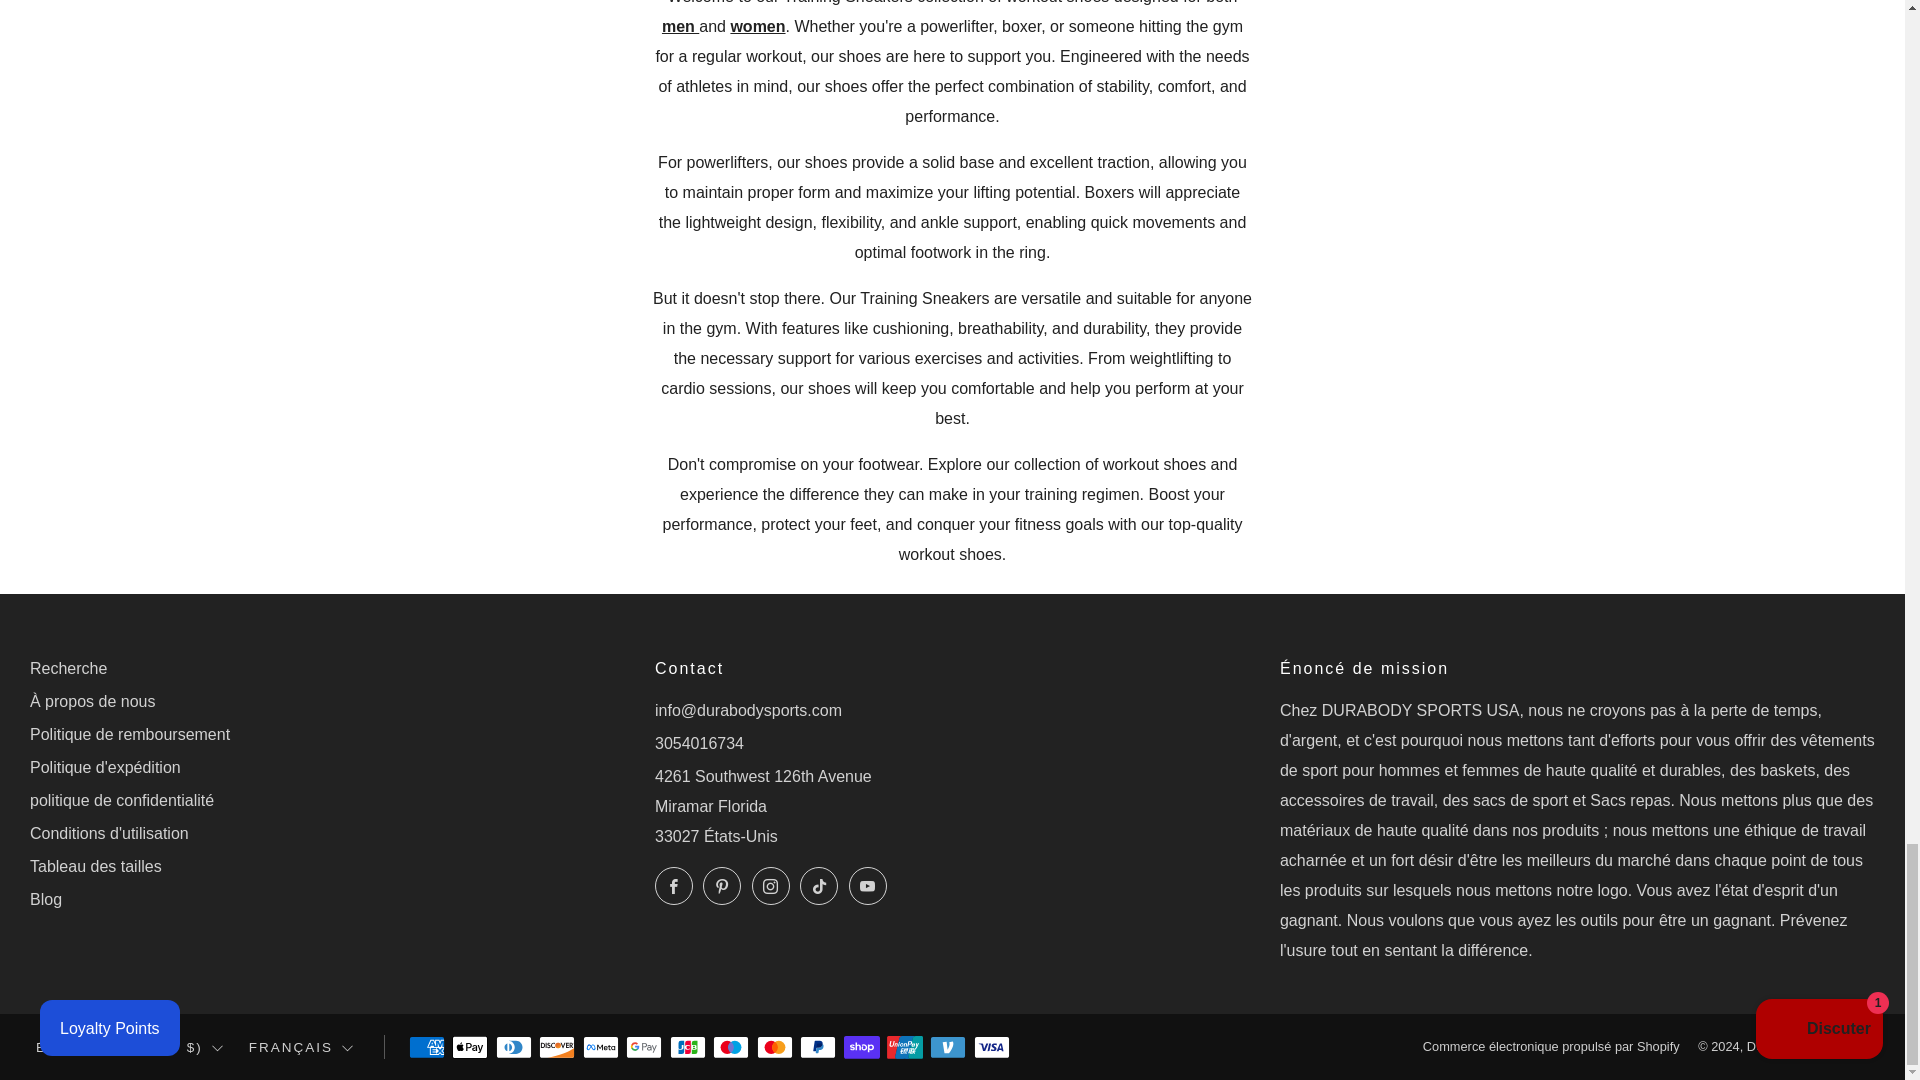  What do you see at coordinates (905, 1048) in the screenshot?
I see `Union Pay` at bounding box center [905, 1048].